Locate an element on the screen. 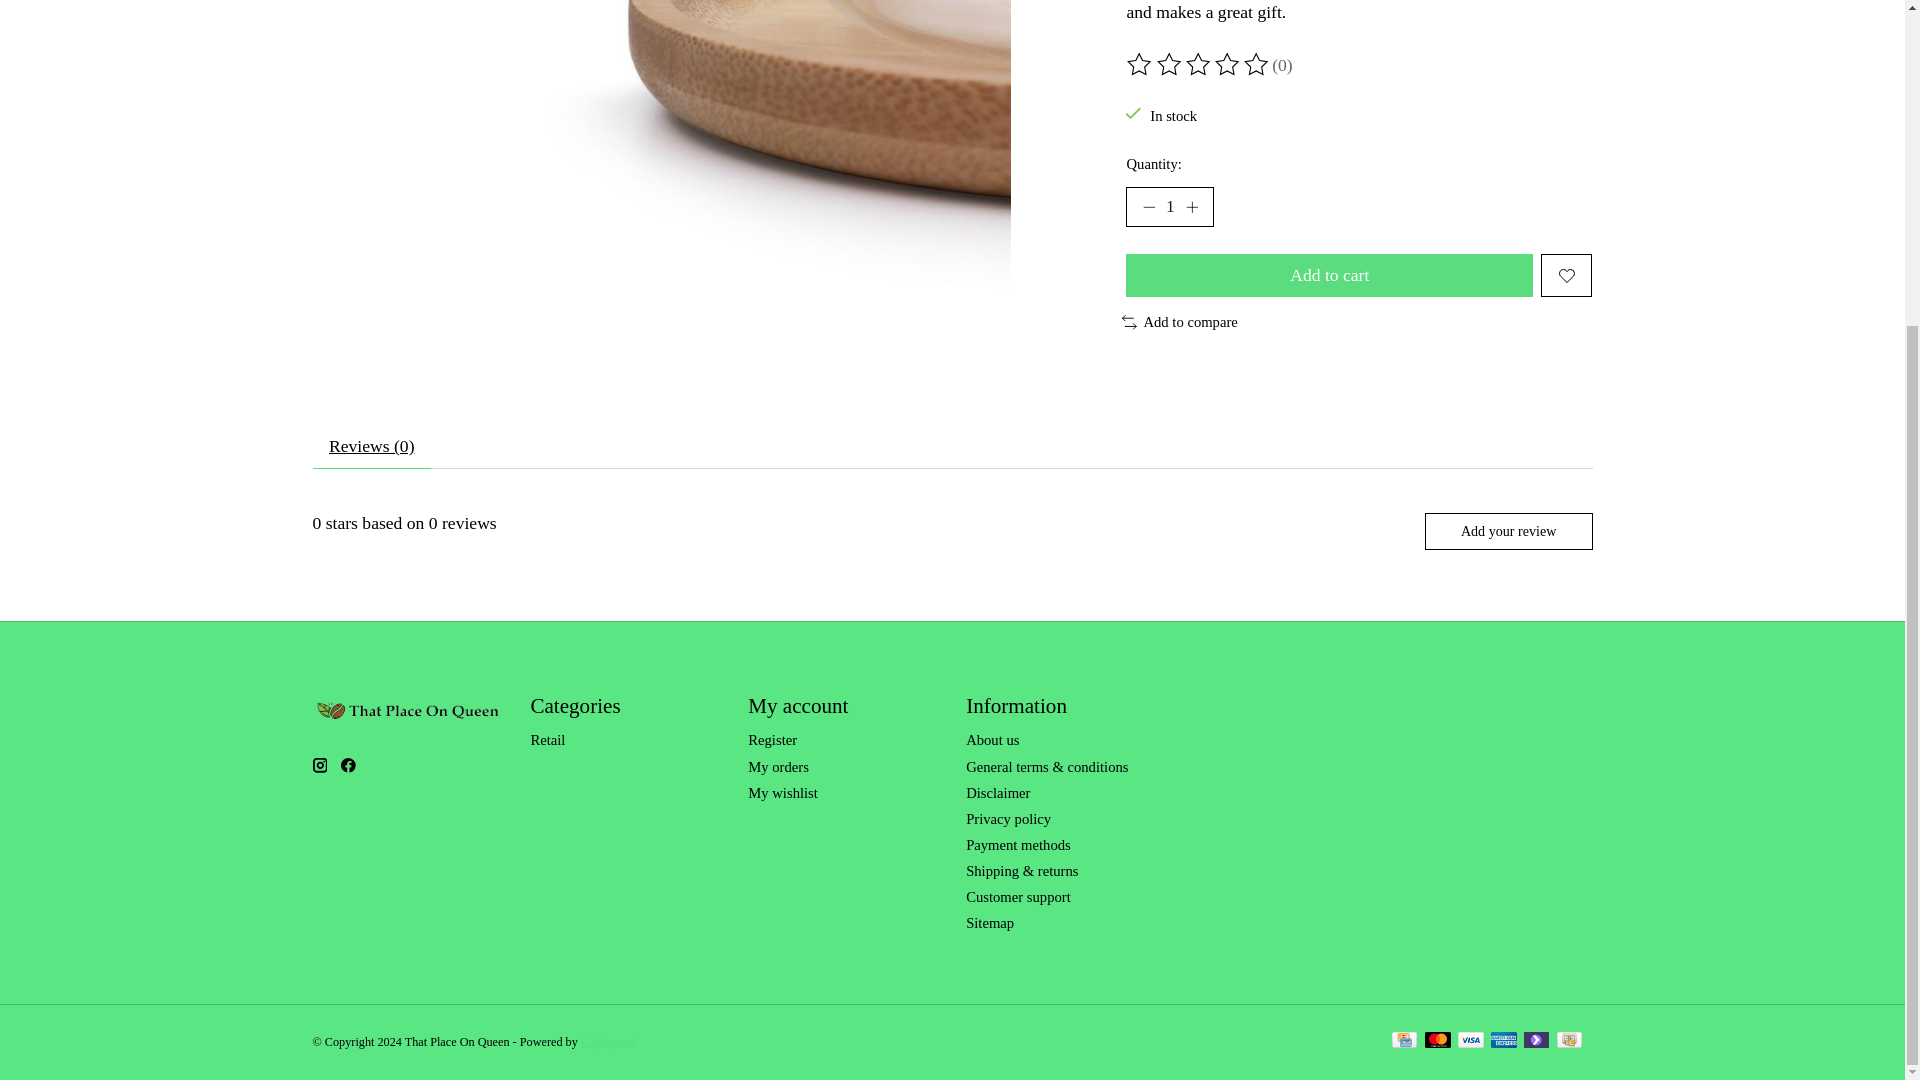 The height and width of the screenshot is (1080, 1920). 1 is located at coordinates (1169, 206).